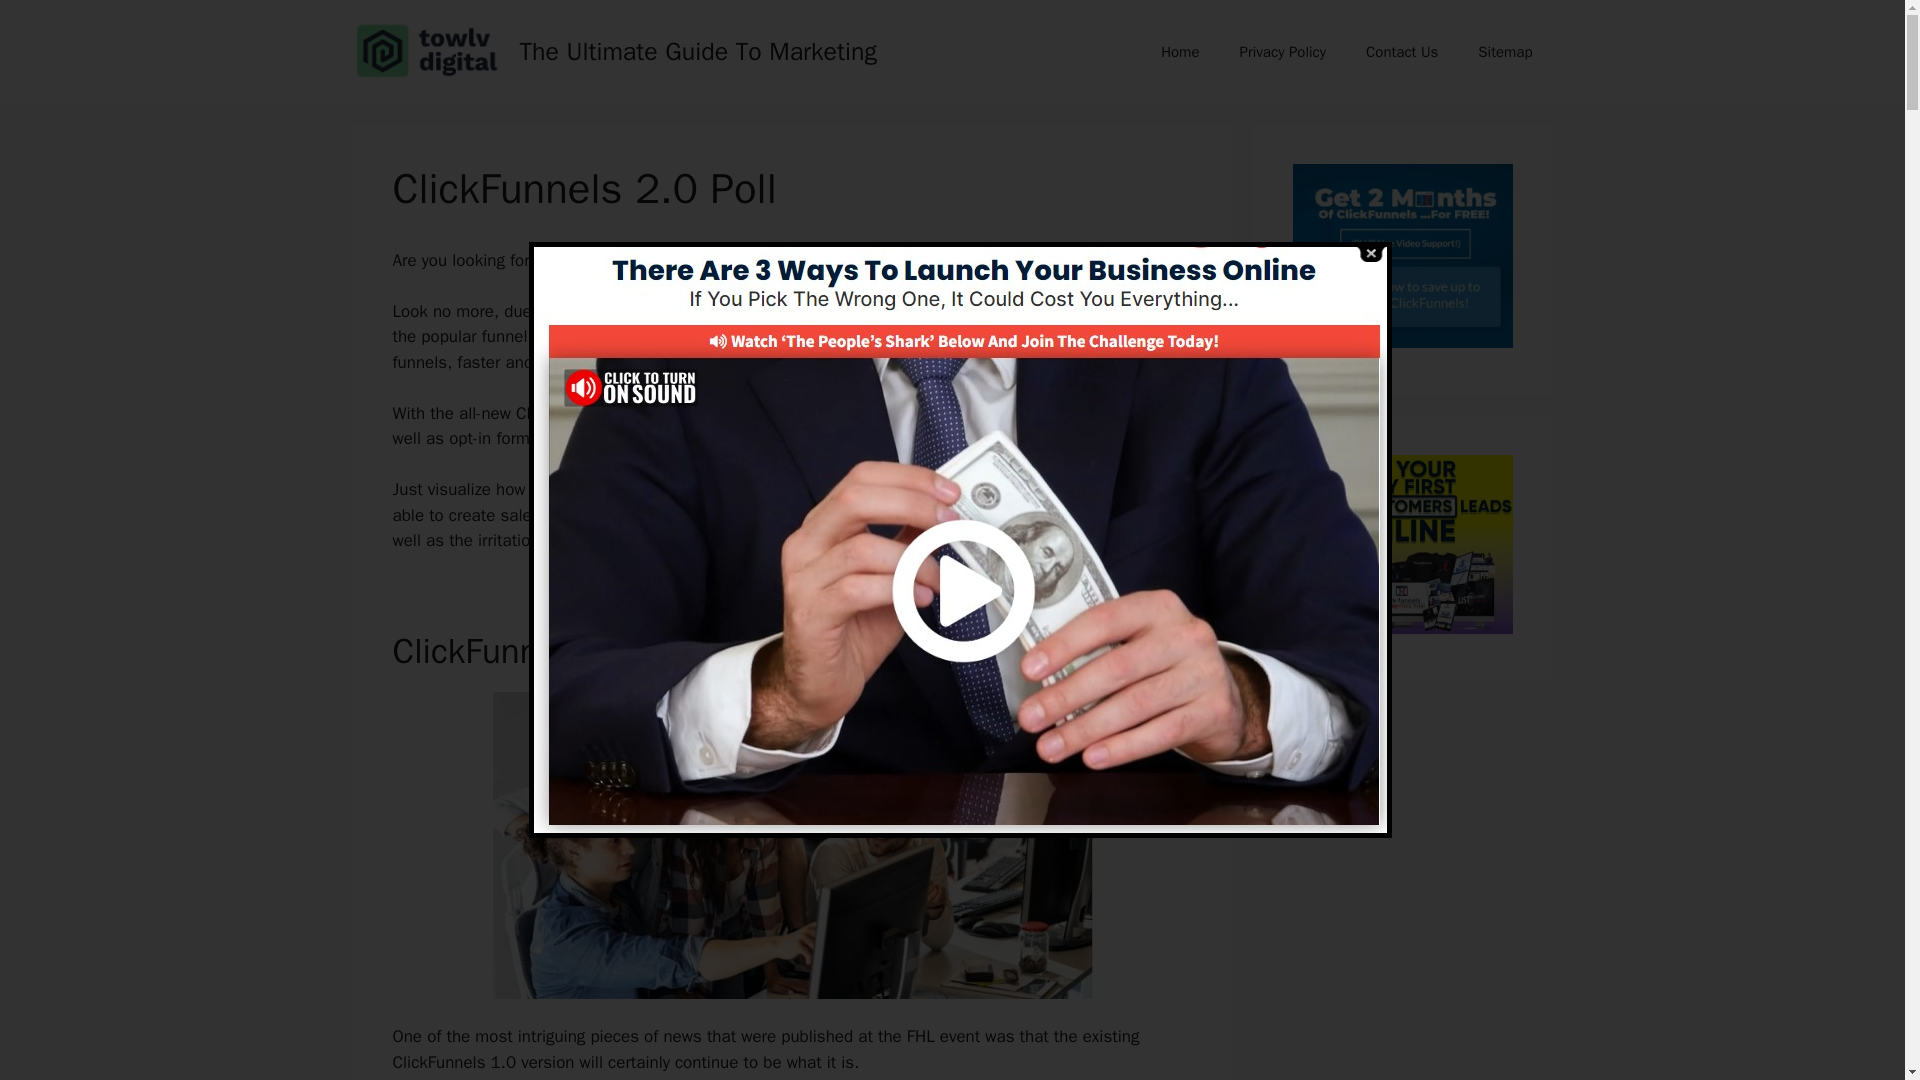 The height and width of the screenshot is (1080, 1920). Describe the element at coordinates (698, 50) in the screenshot. I see `The Ultimate Guide To Marketing` at that location.